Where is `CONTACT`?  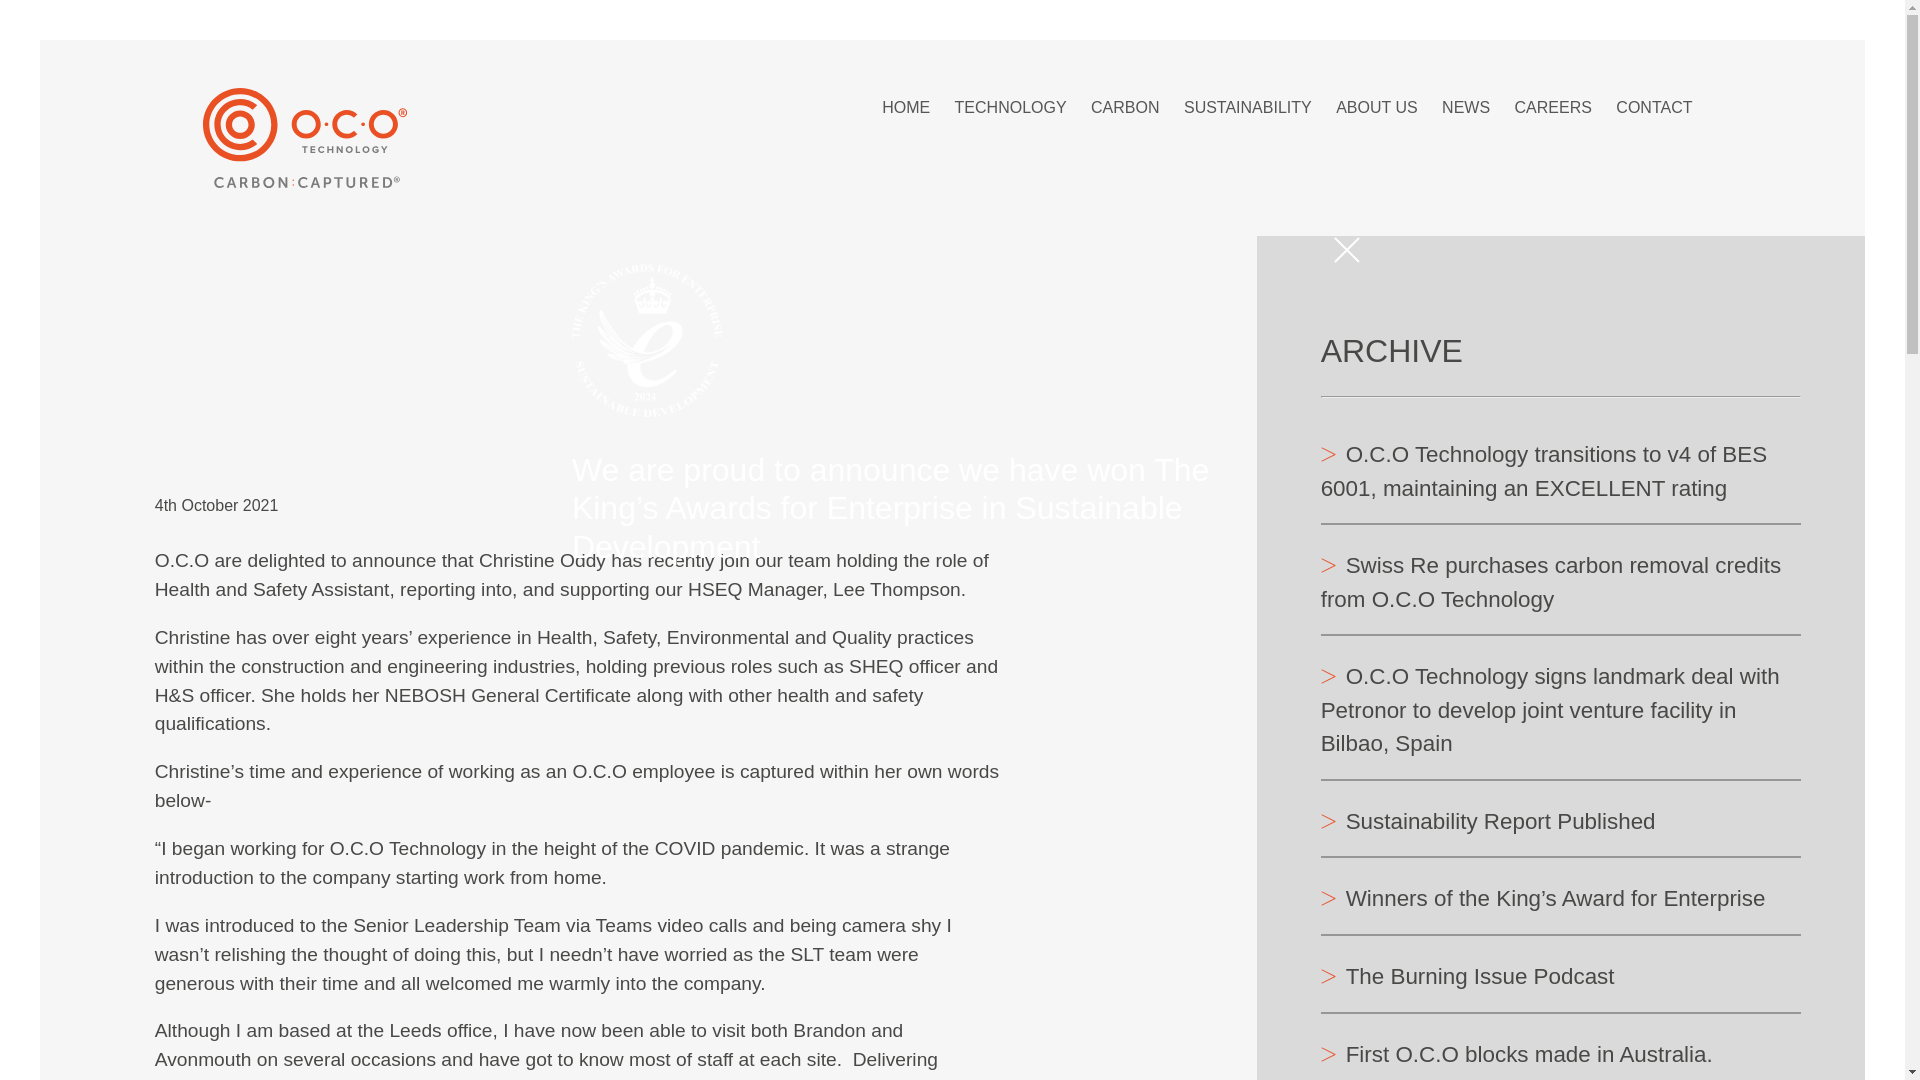 CONTACT is located at coordinates (1654, 104).